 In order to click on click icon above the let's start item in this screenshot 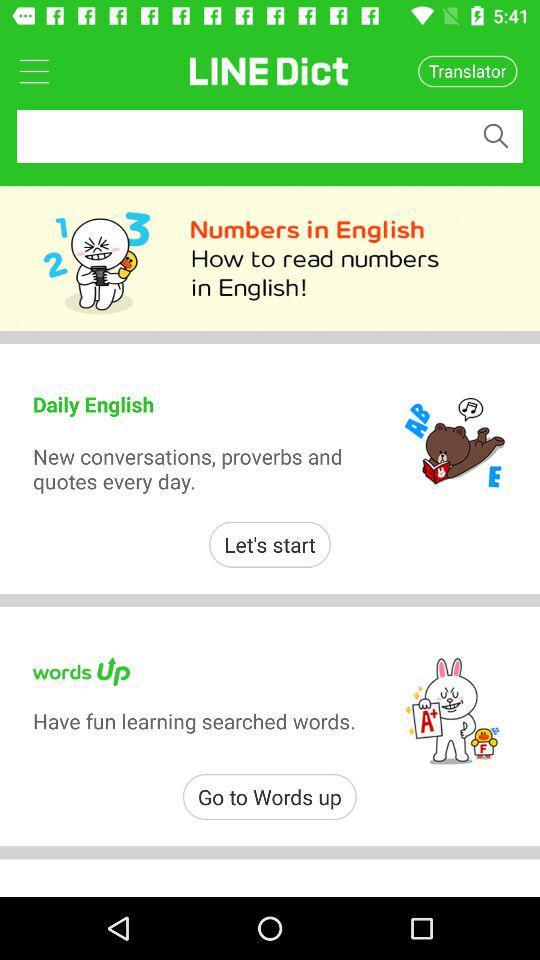, I will do `click(198, 468)`.